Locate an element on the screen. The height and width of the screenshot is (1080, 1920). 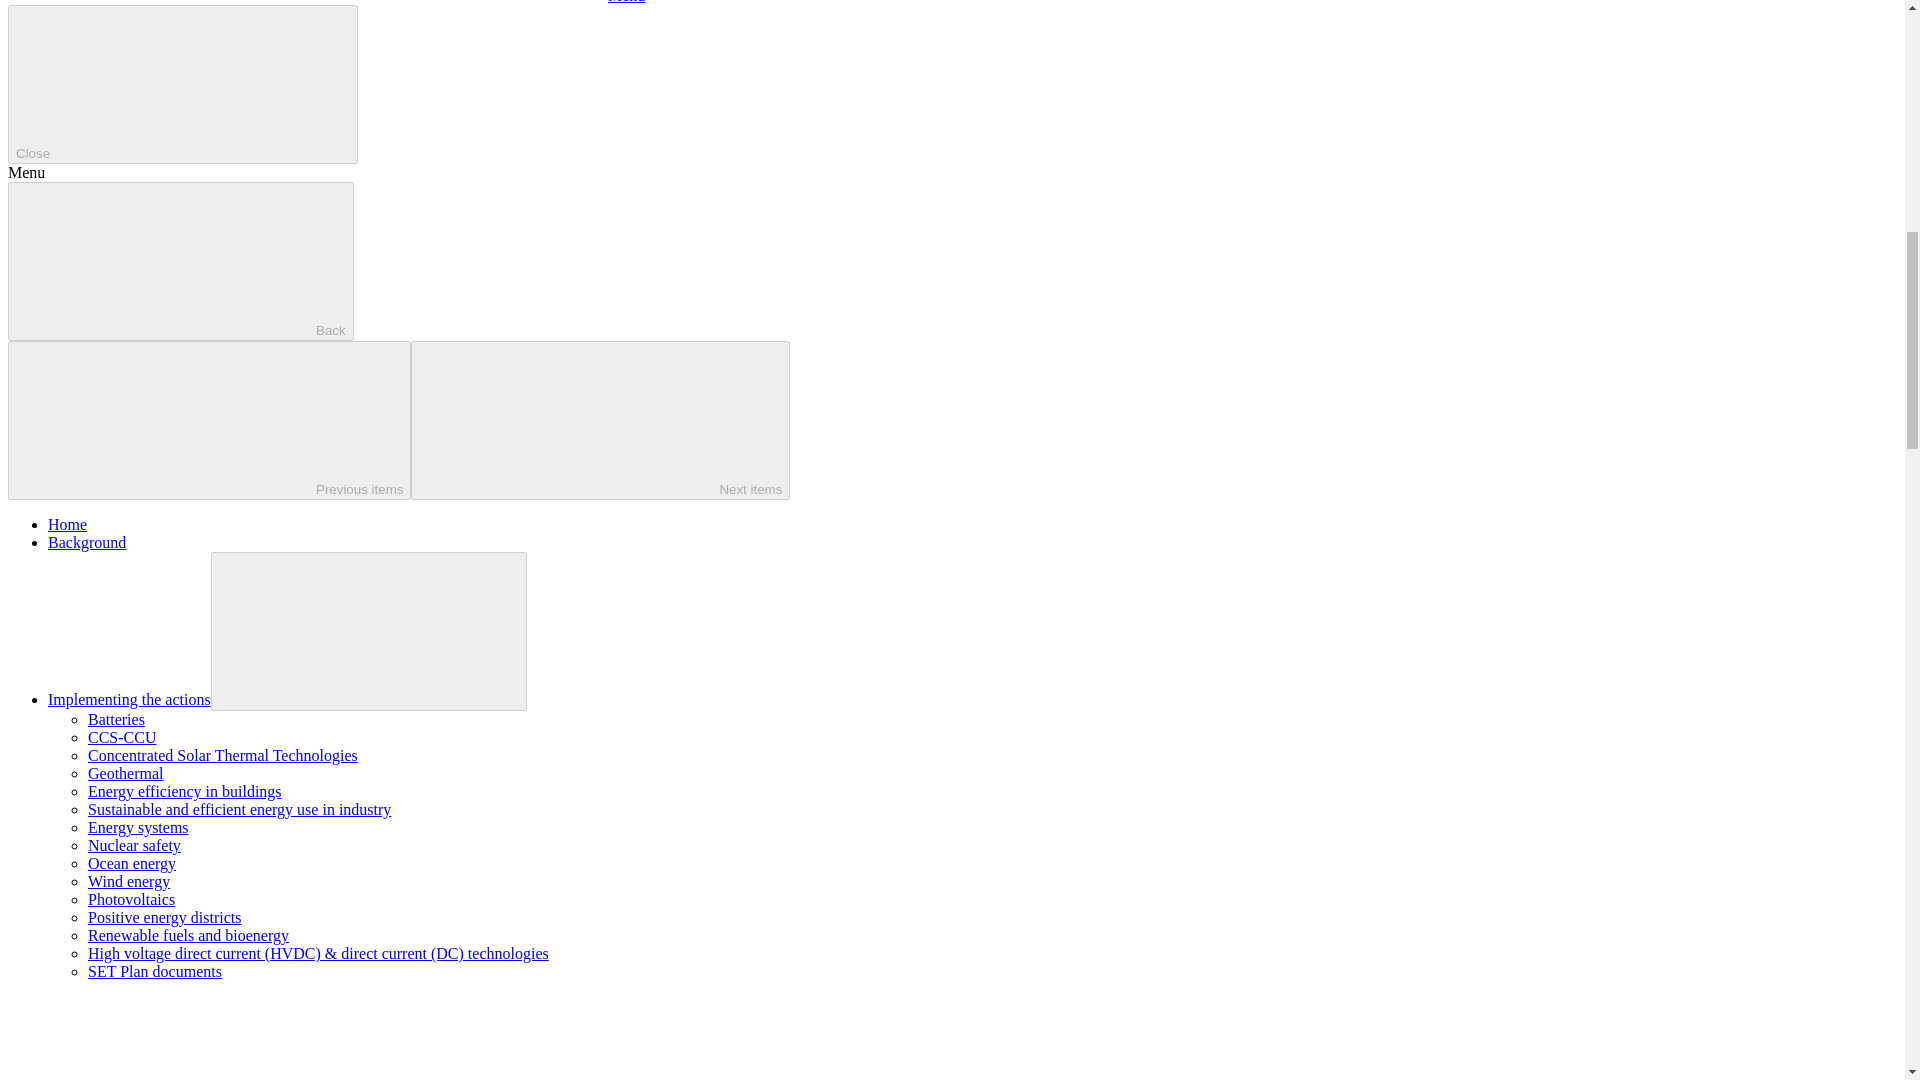
Home is located at coordinates (67, 524).